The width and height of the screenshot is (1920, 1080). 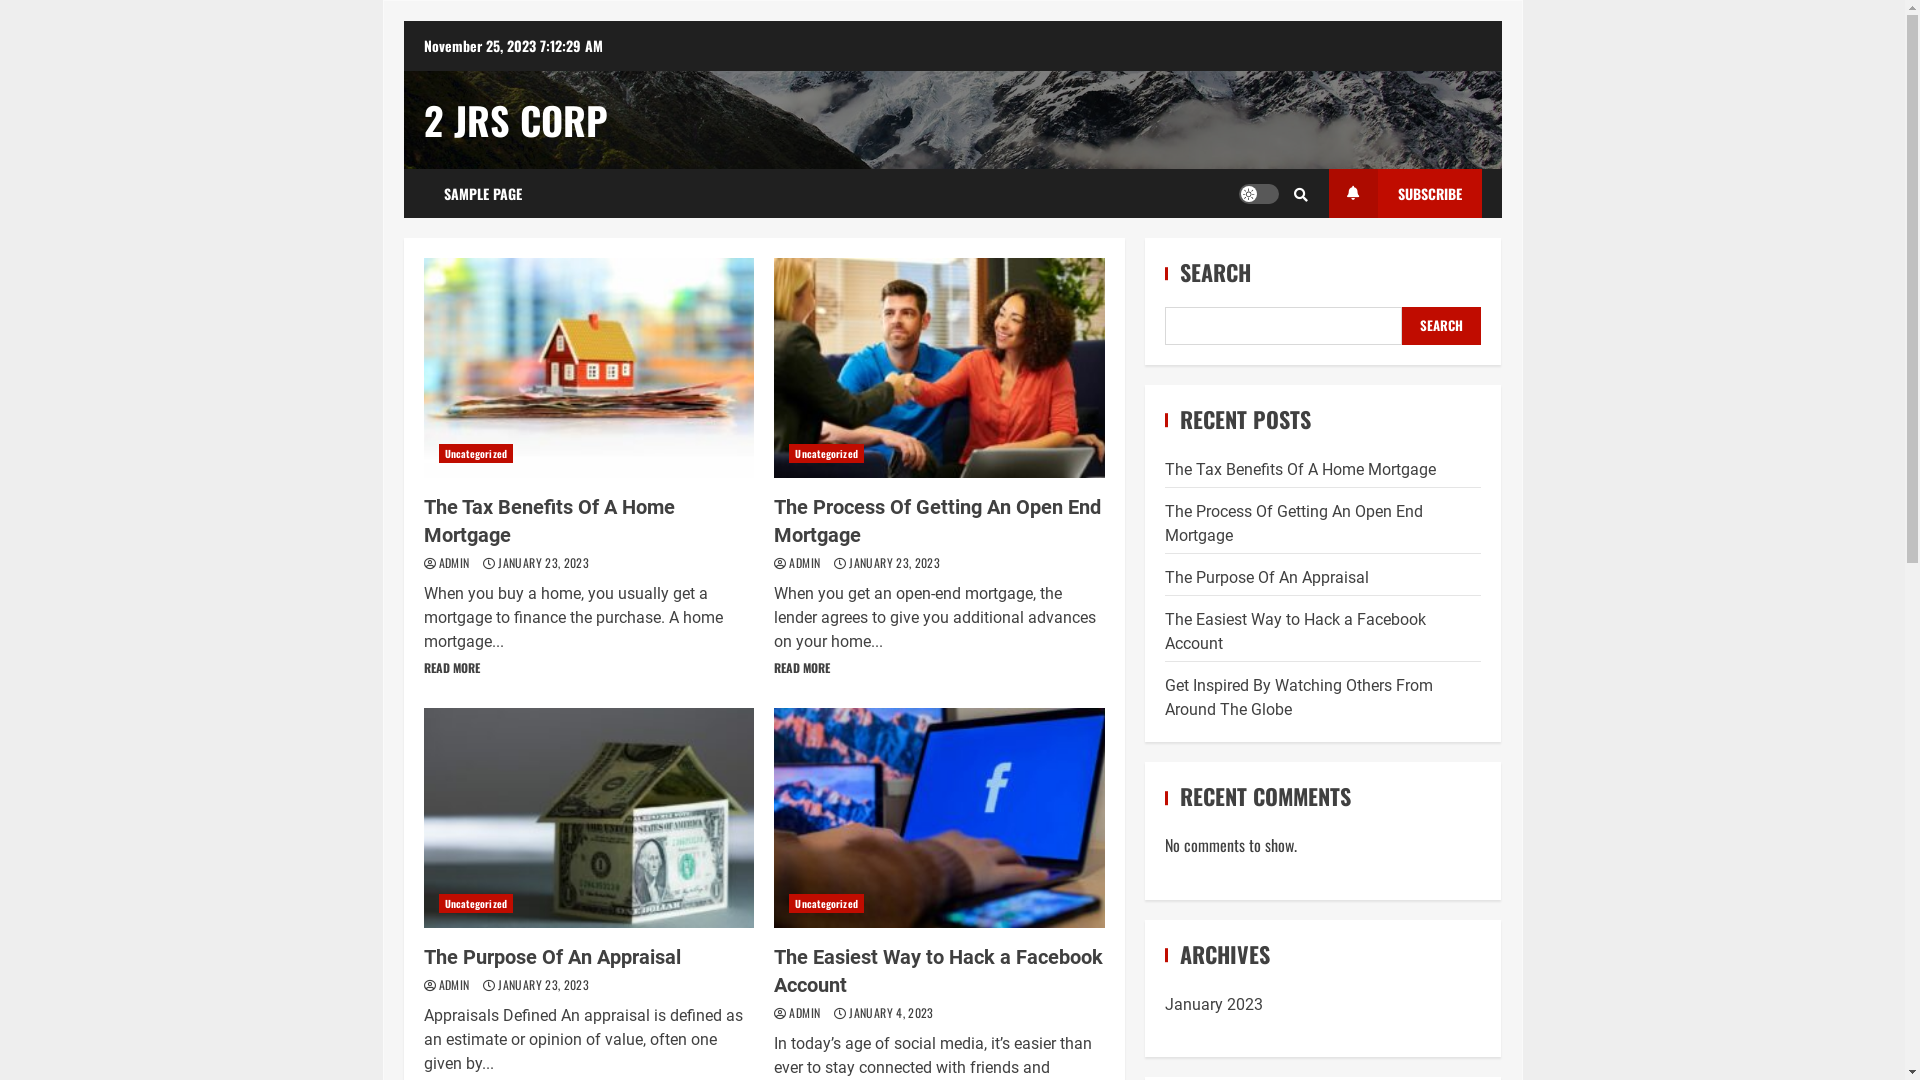 What do you see at coordinates (590, 818) in the screenshot?
I see `The Purpose Of An Appraisal` at bounding box center [590, 818].